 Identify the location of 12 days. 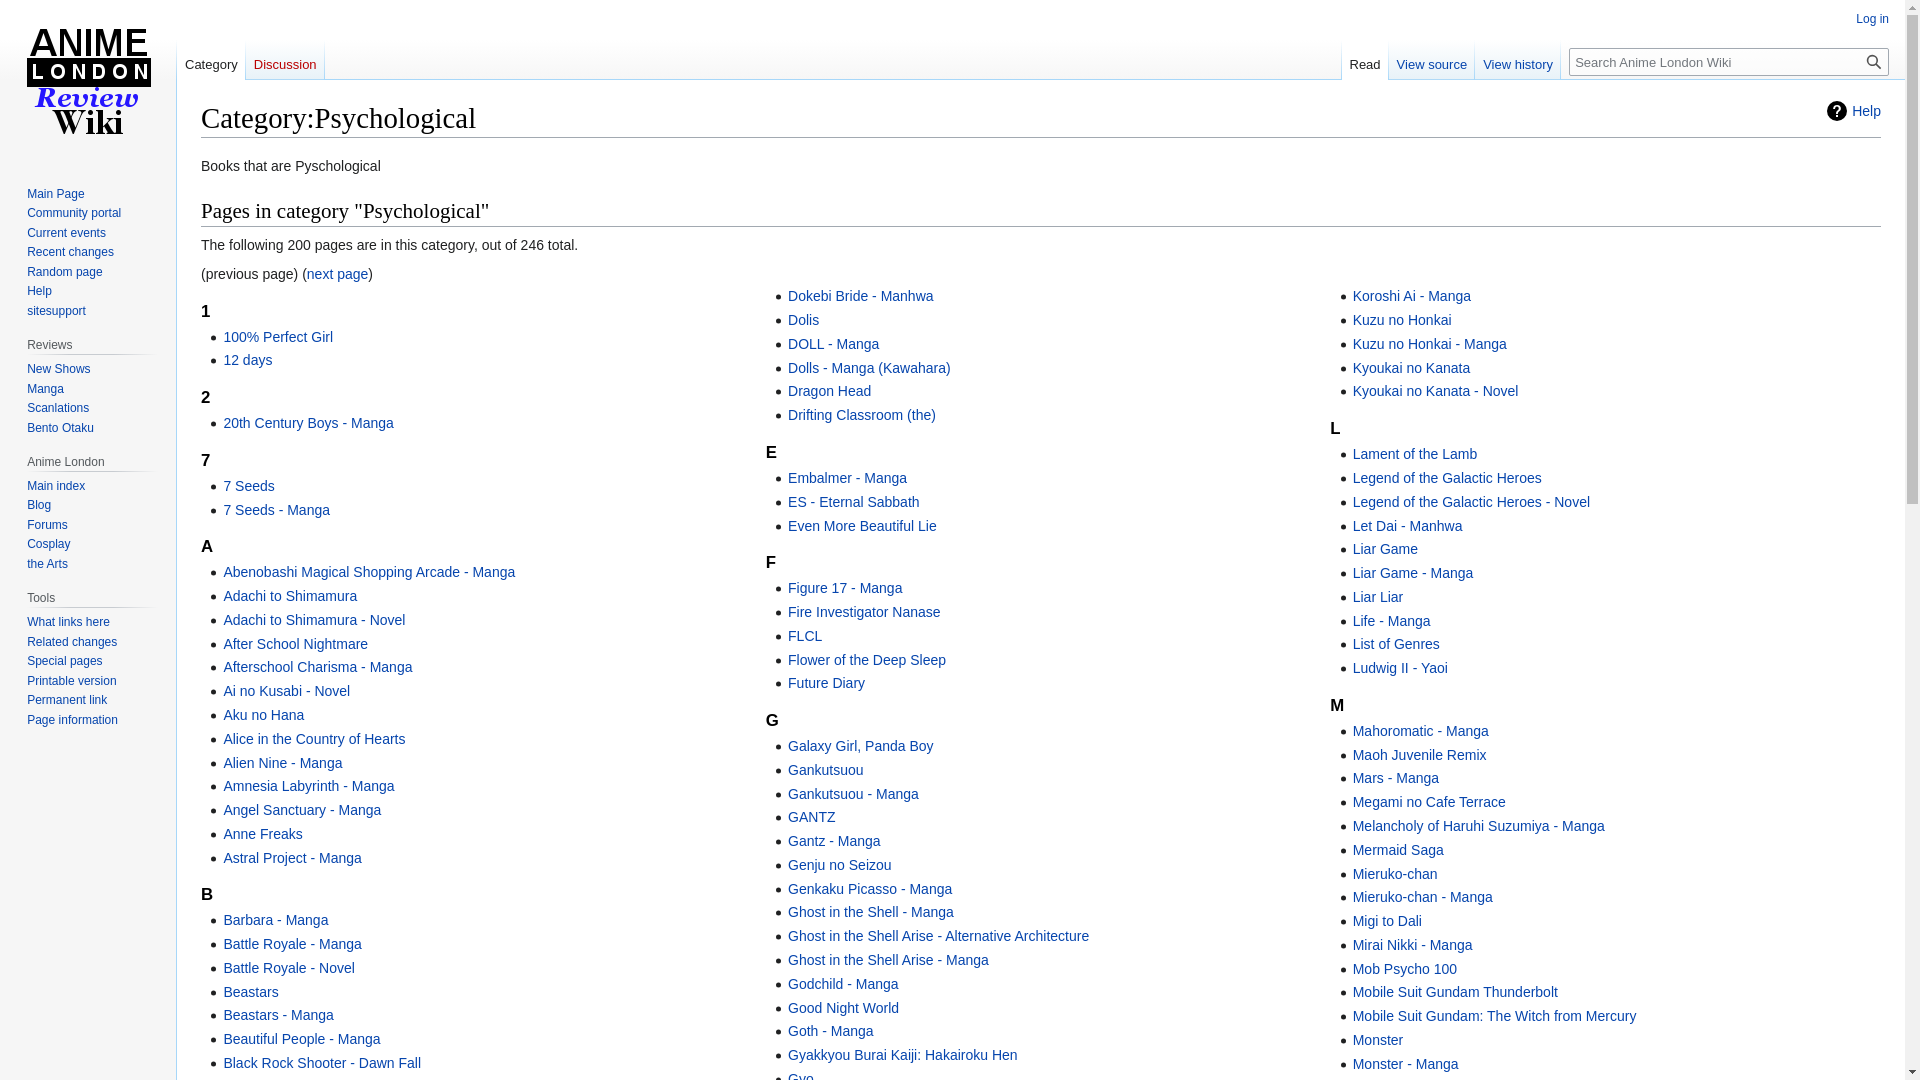
(248, 360).